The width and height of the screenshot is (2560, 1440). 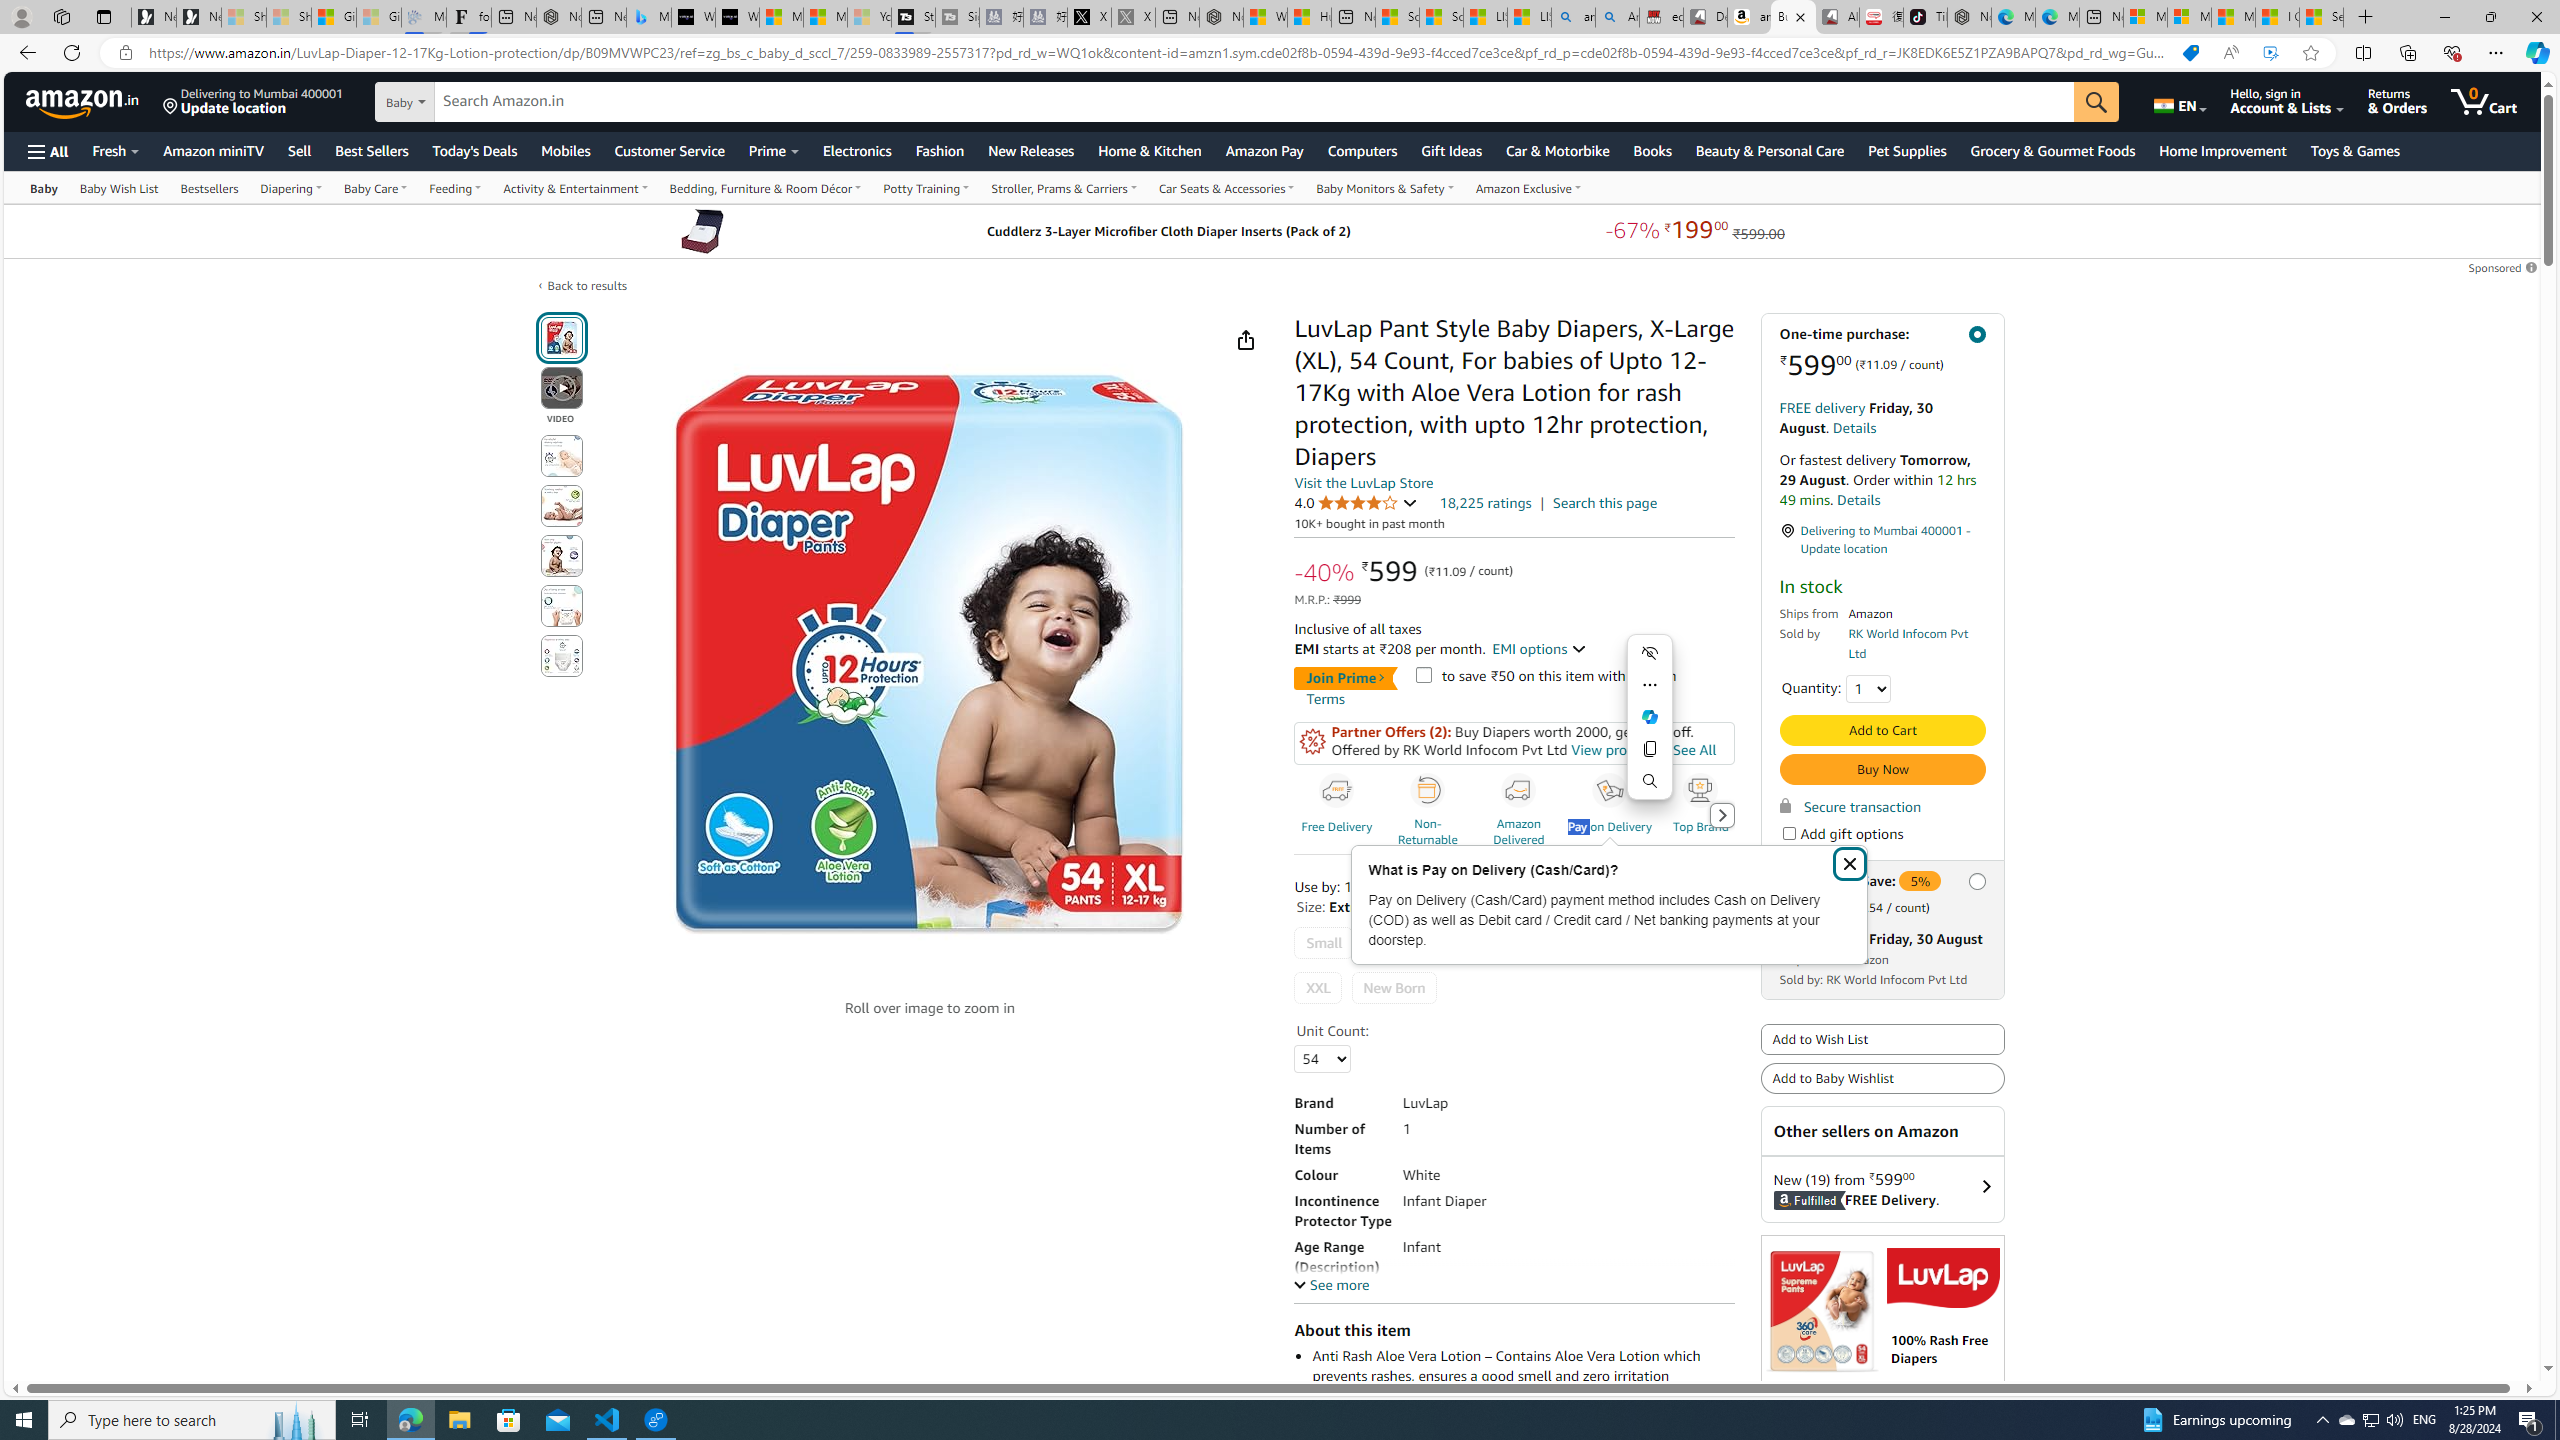 I want to click on Nordace - Best Sellers, so click(x=1968, y=17).